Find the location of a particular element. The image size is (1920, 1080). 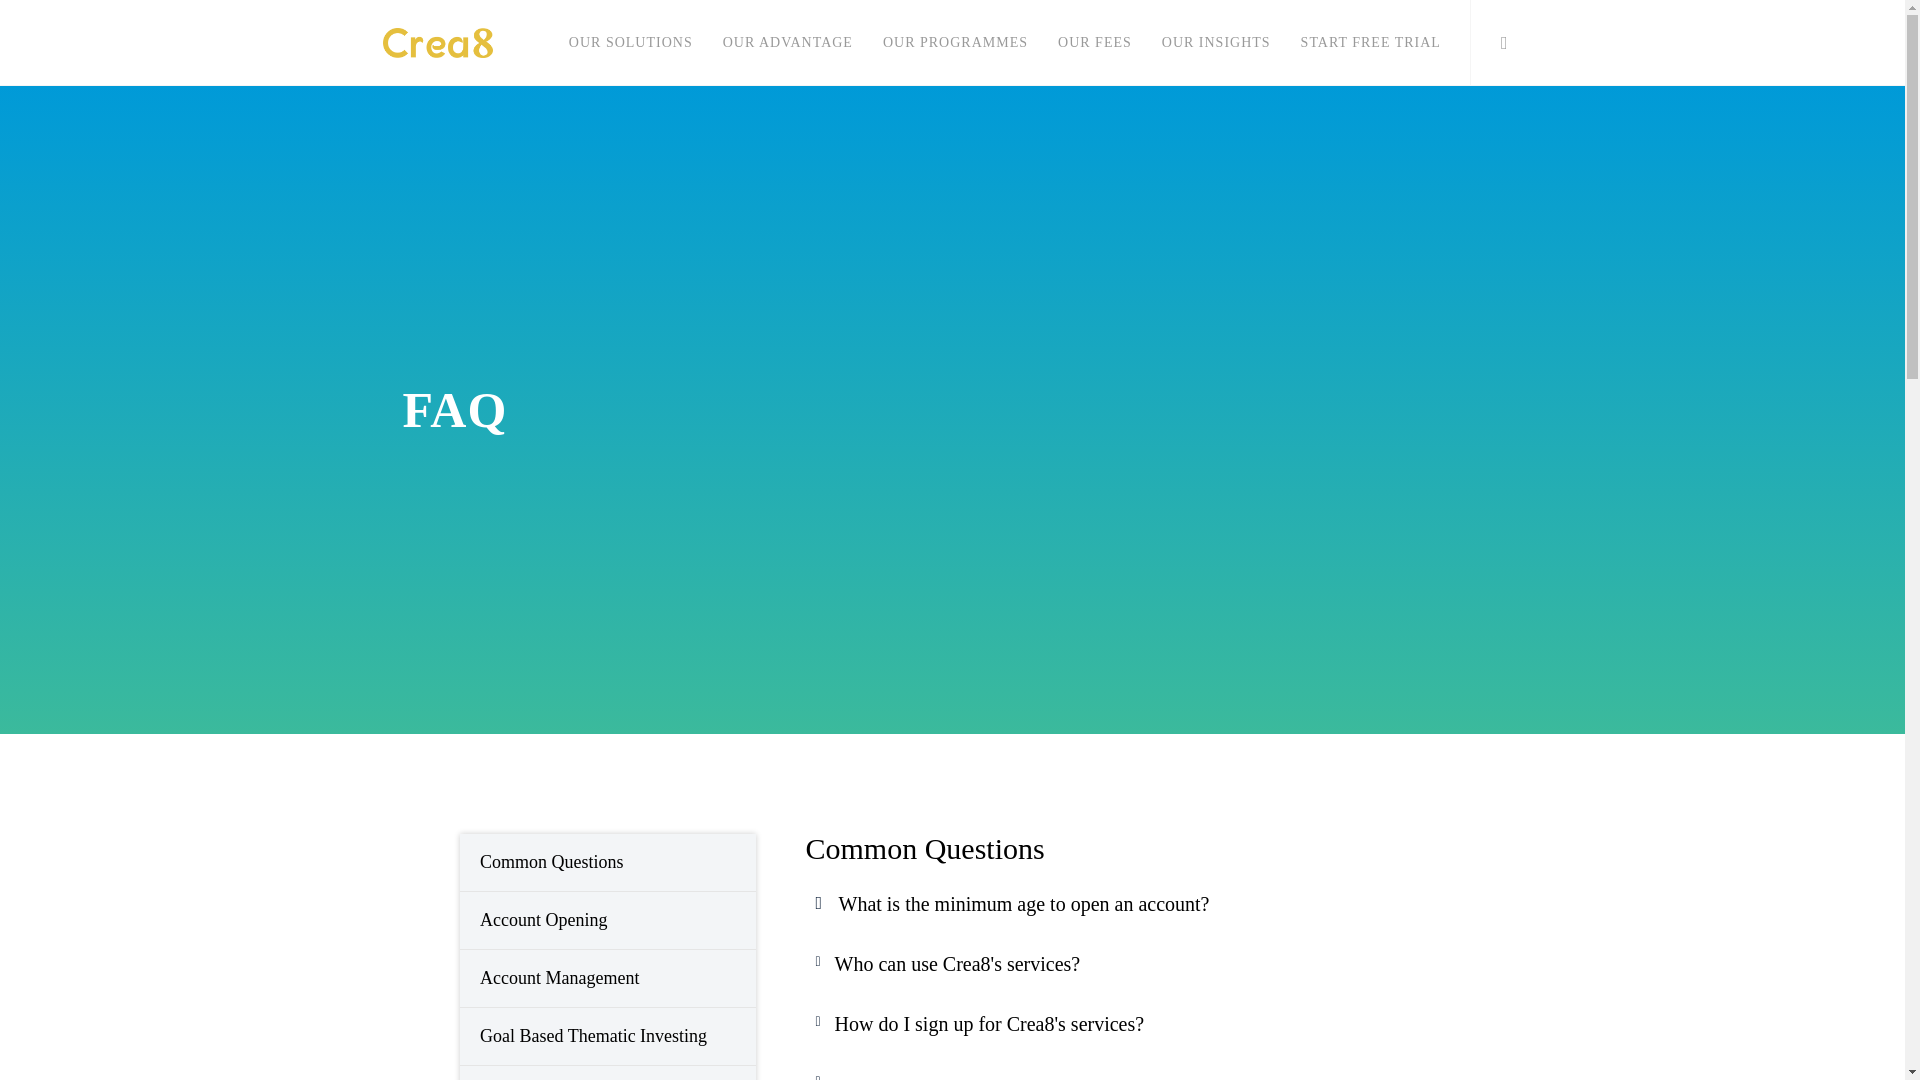

OUR PROGRAMMES is located at coordinates (954, 43).